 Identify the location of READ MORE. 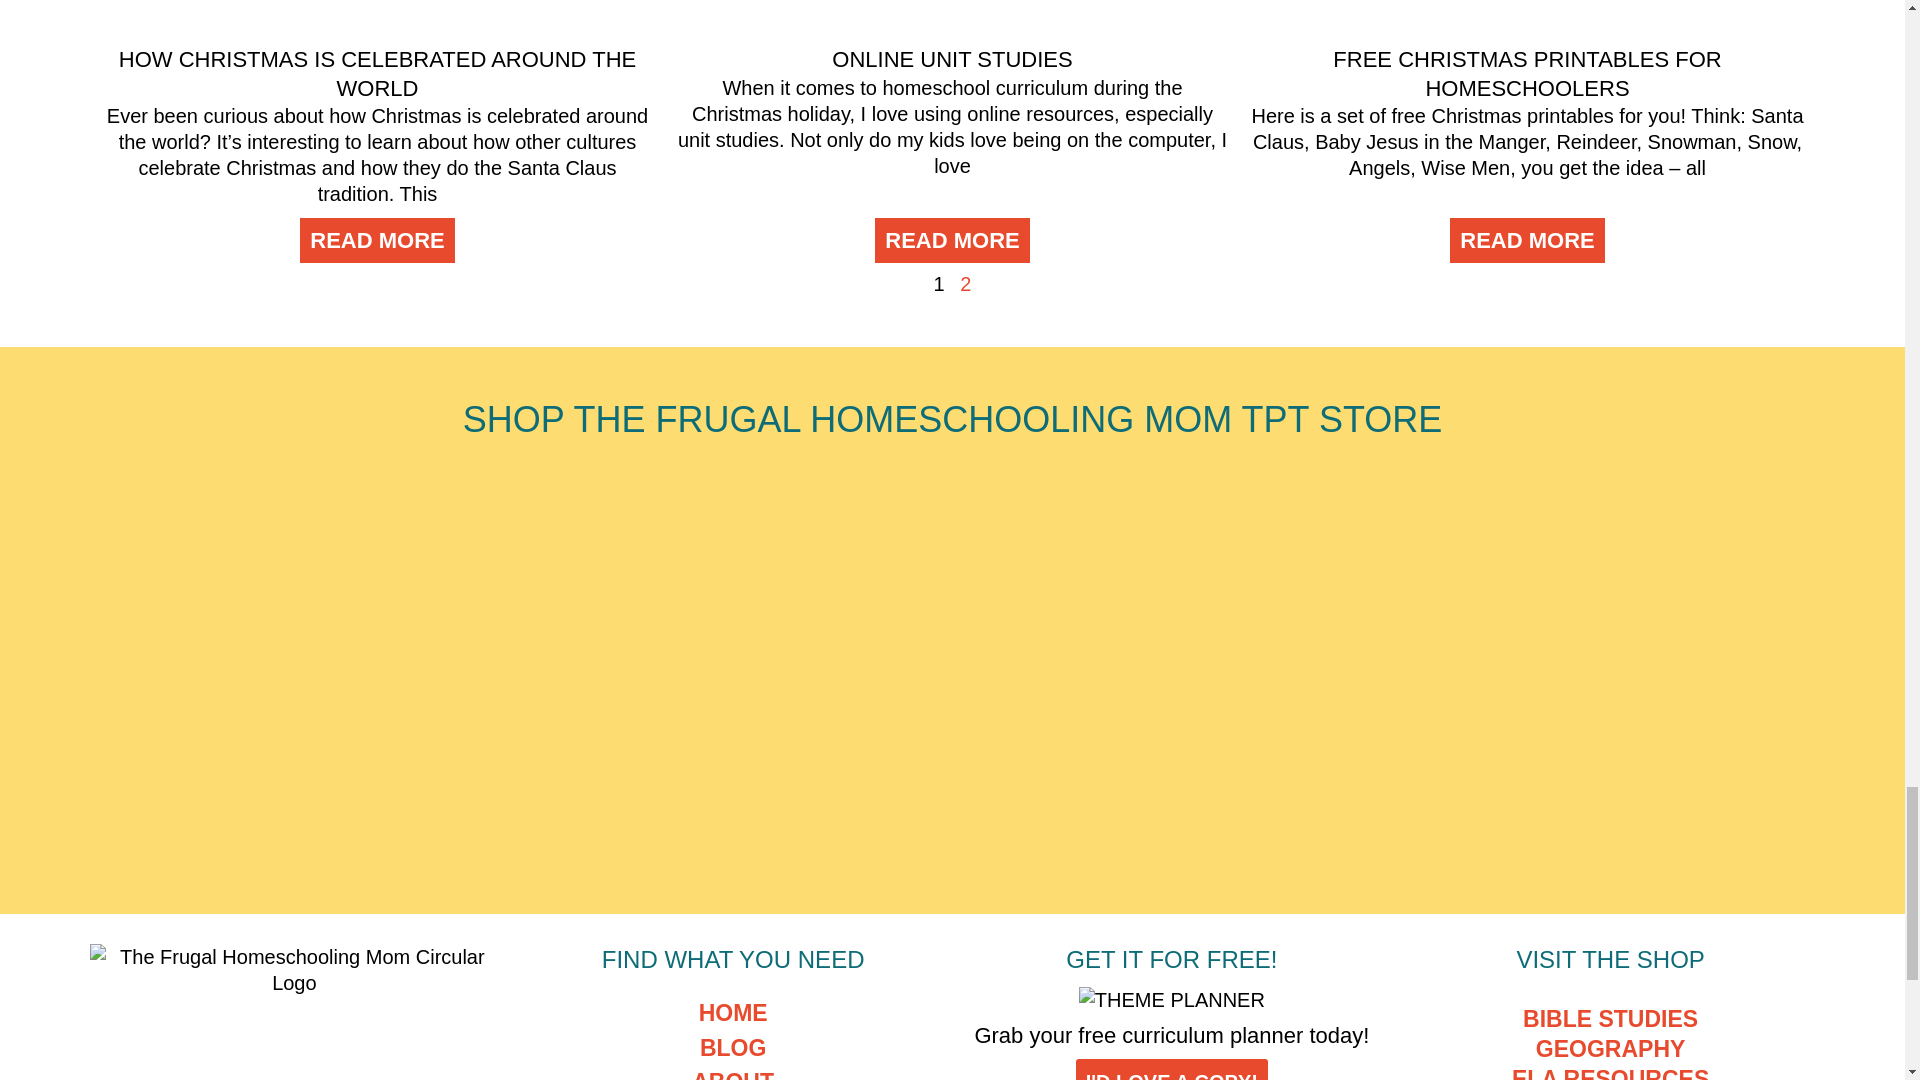
(376, 240).